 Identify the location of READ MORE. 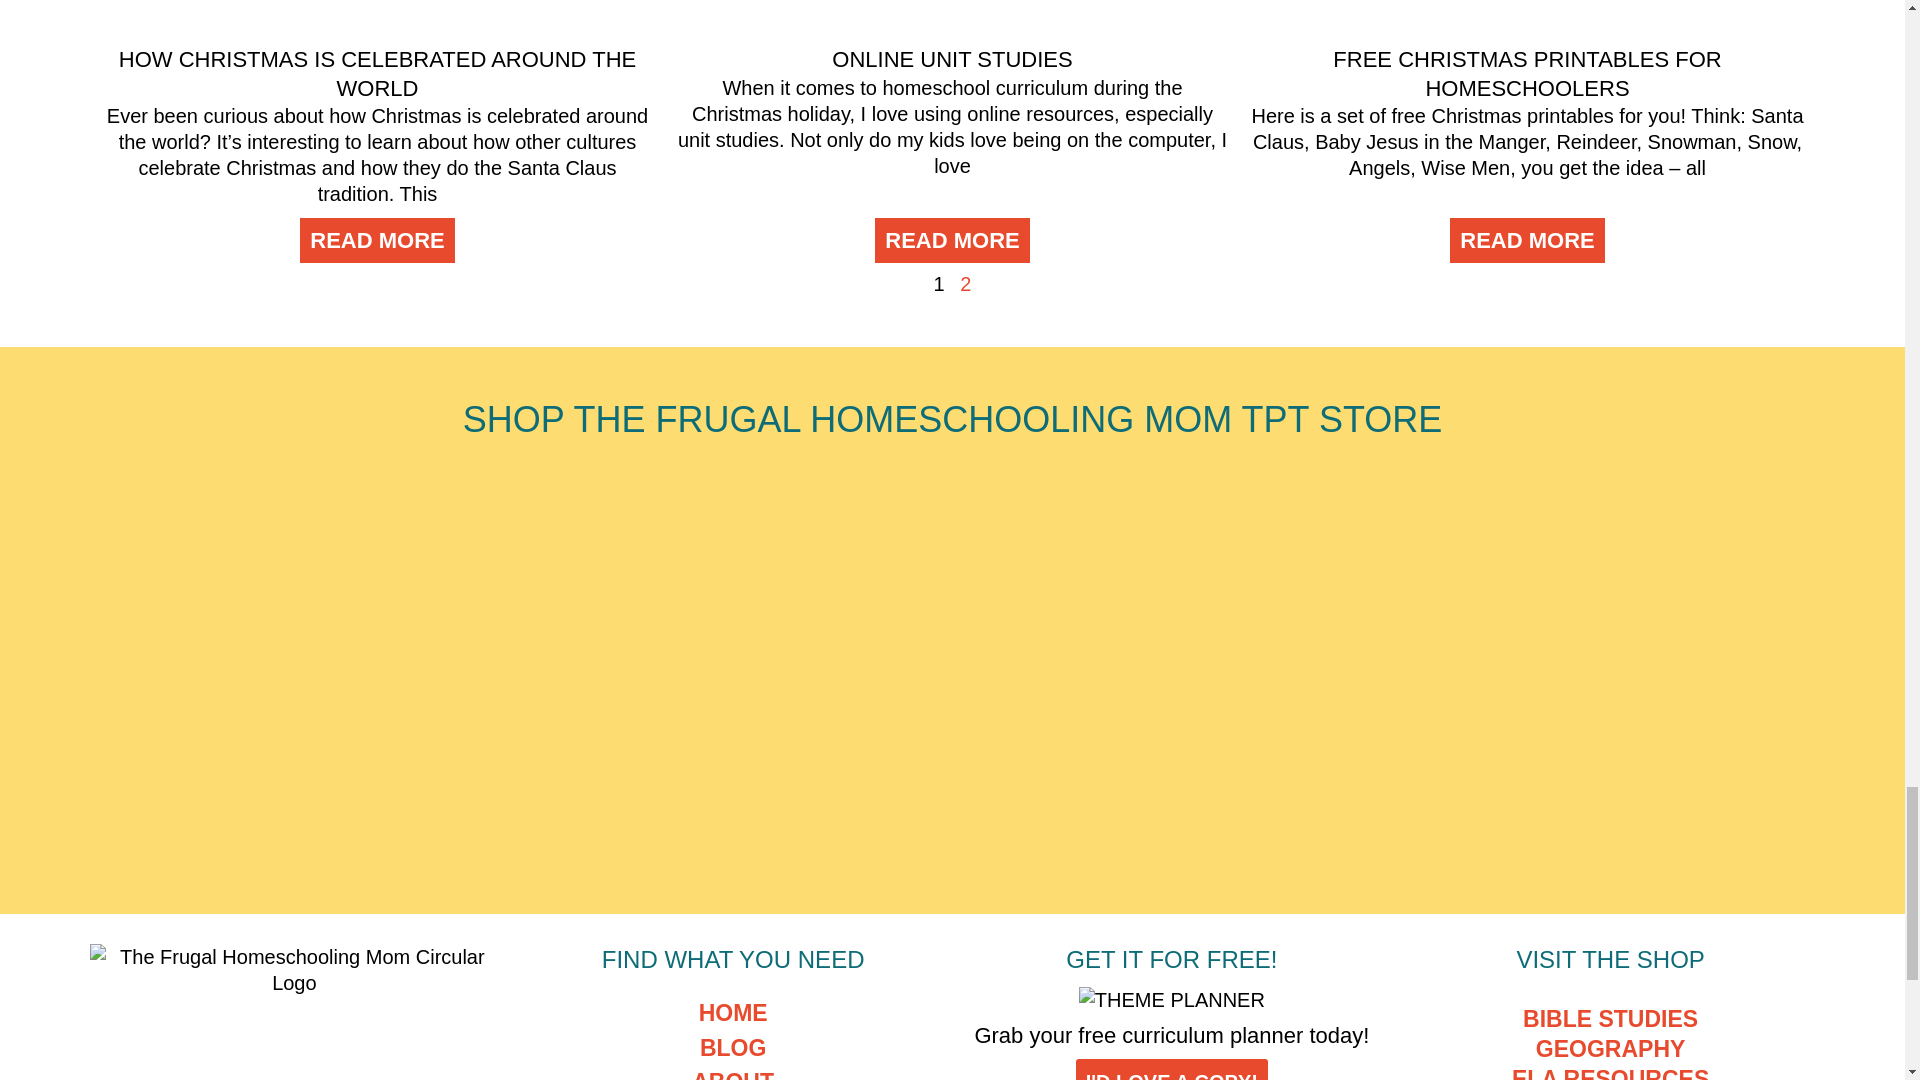
(376, 240).